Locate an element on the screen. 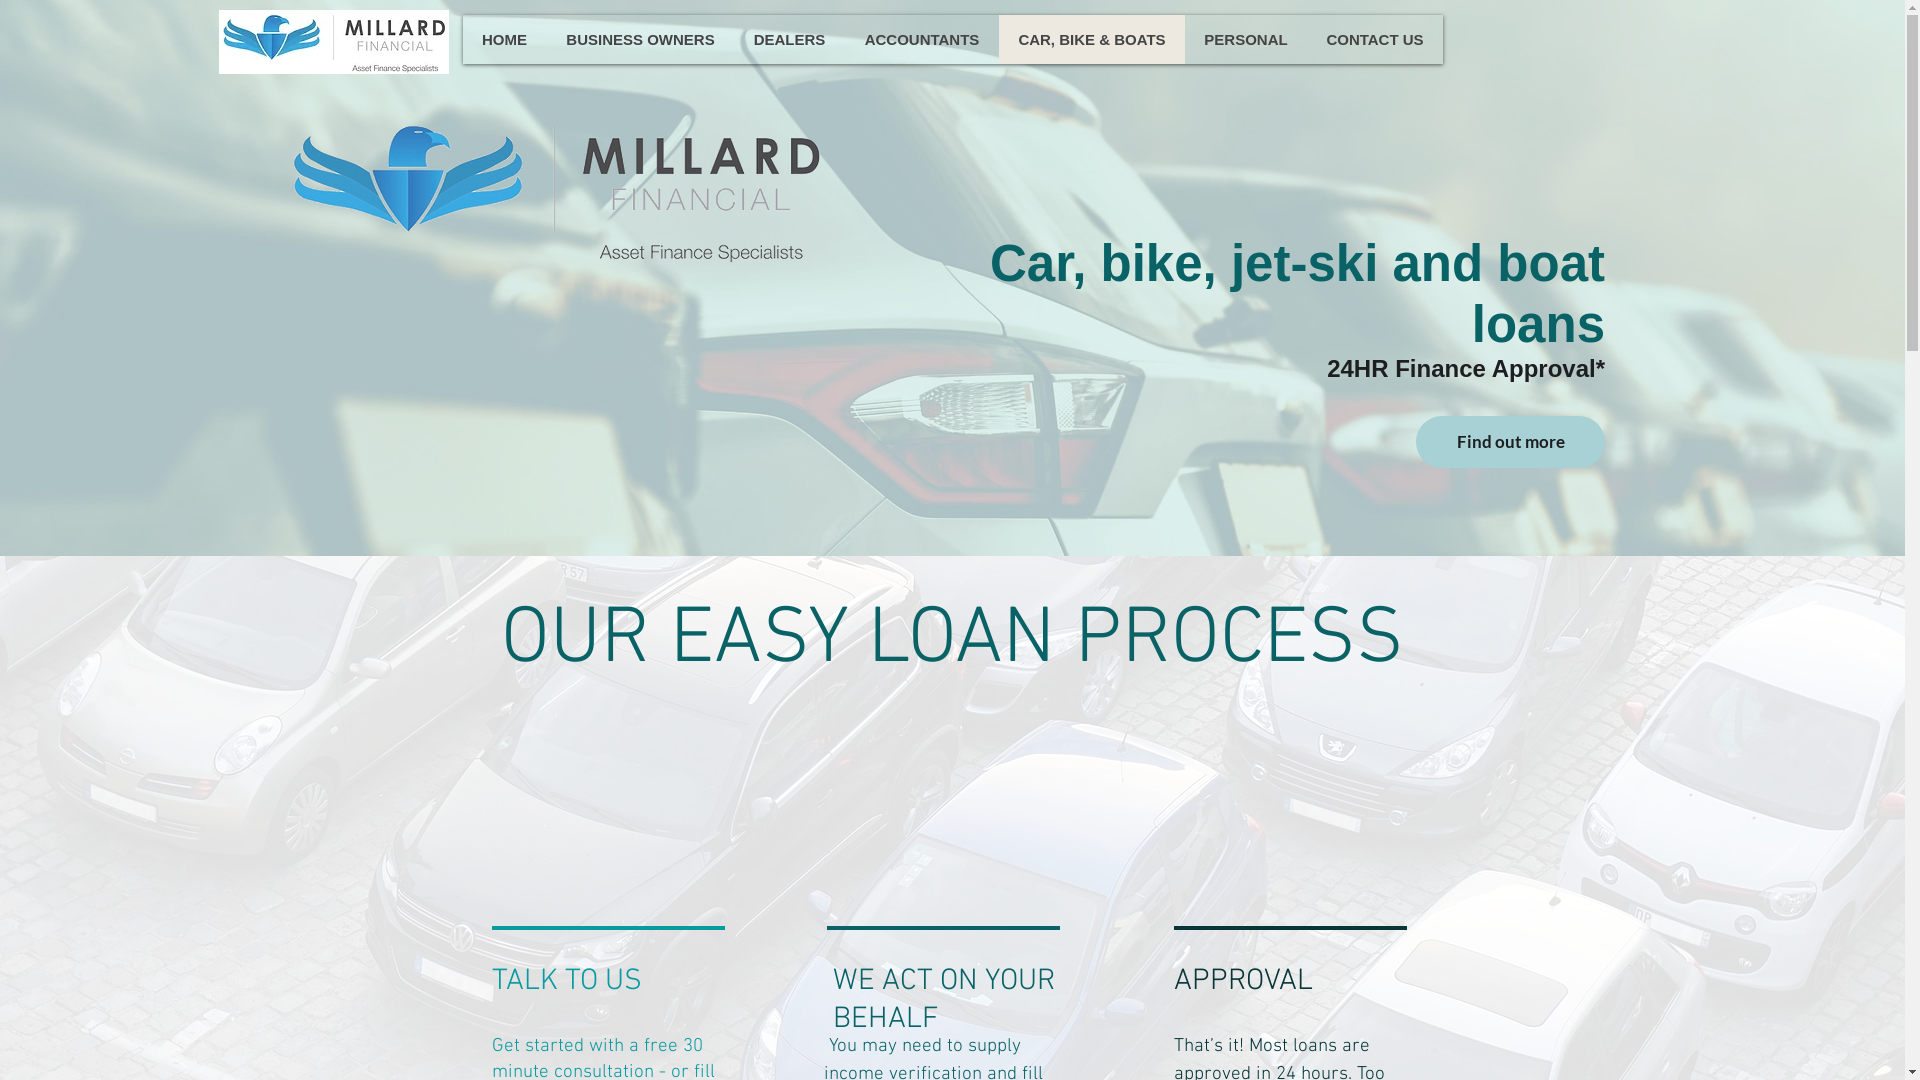  CONTACT US is located at coordinates (1374, 40).